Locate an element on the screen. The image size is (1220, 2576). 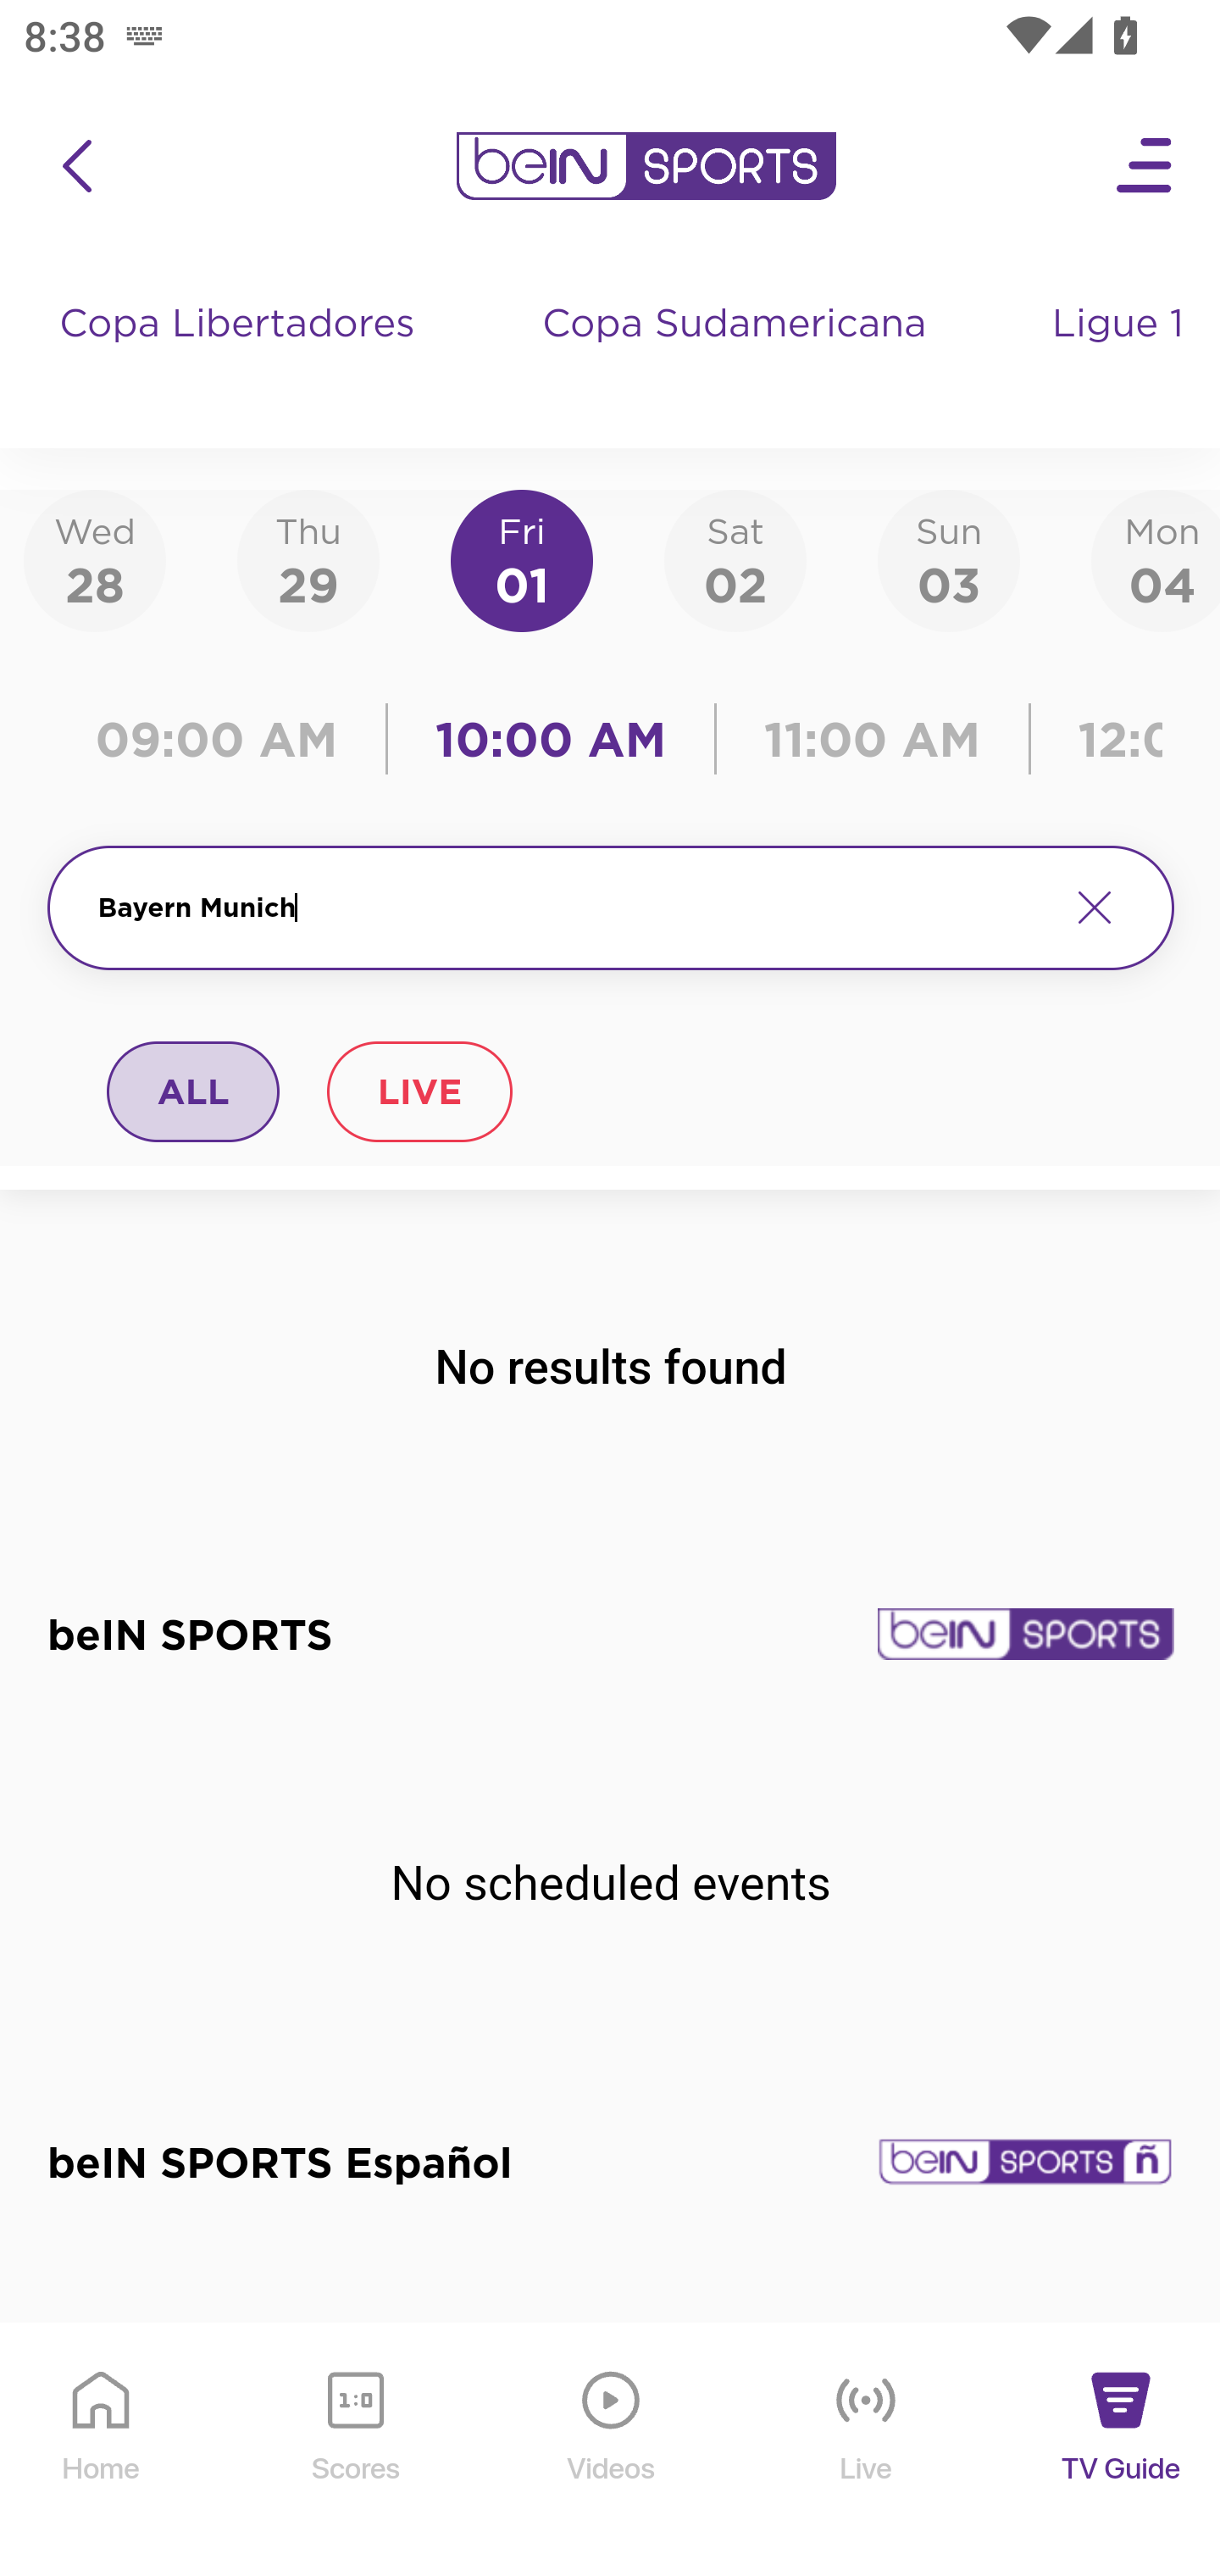
09:00 AM is located at coordinates (224, 739).